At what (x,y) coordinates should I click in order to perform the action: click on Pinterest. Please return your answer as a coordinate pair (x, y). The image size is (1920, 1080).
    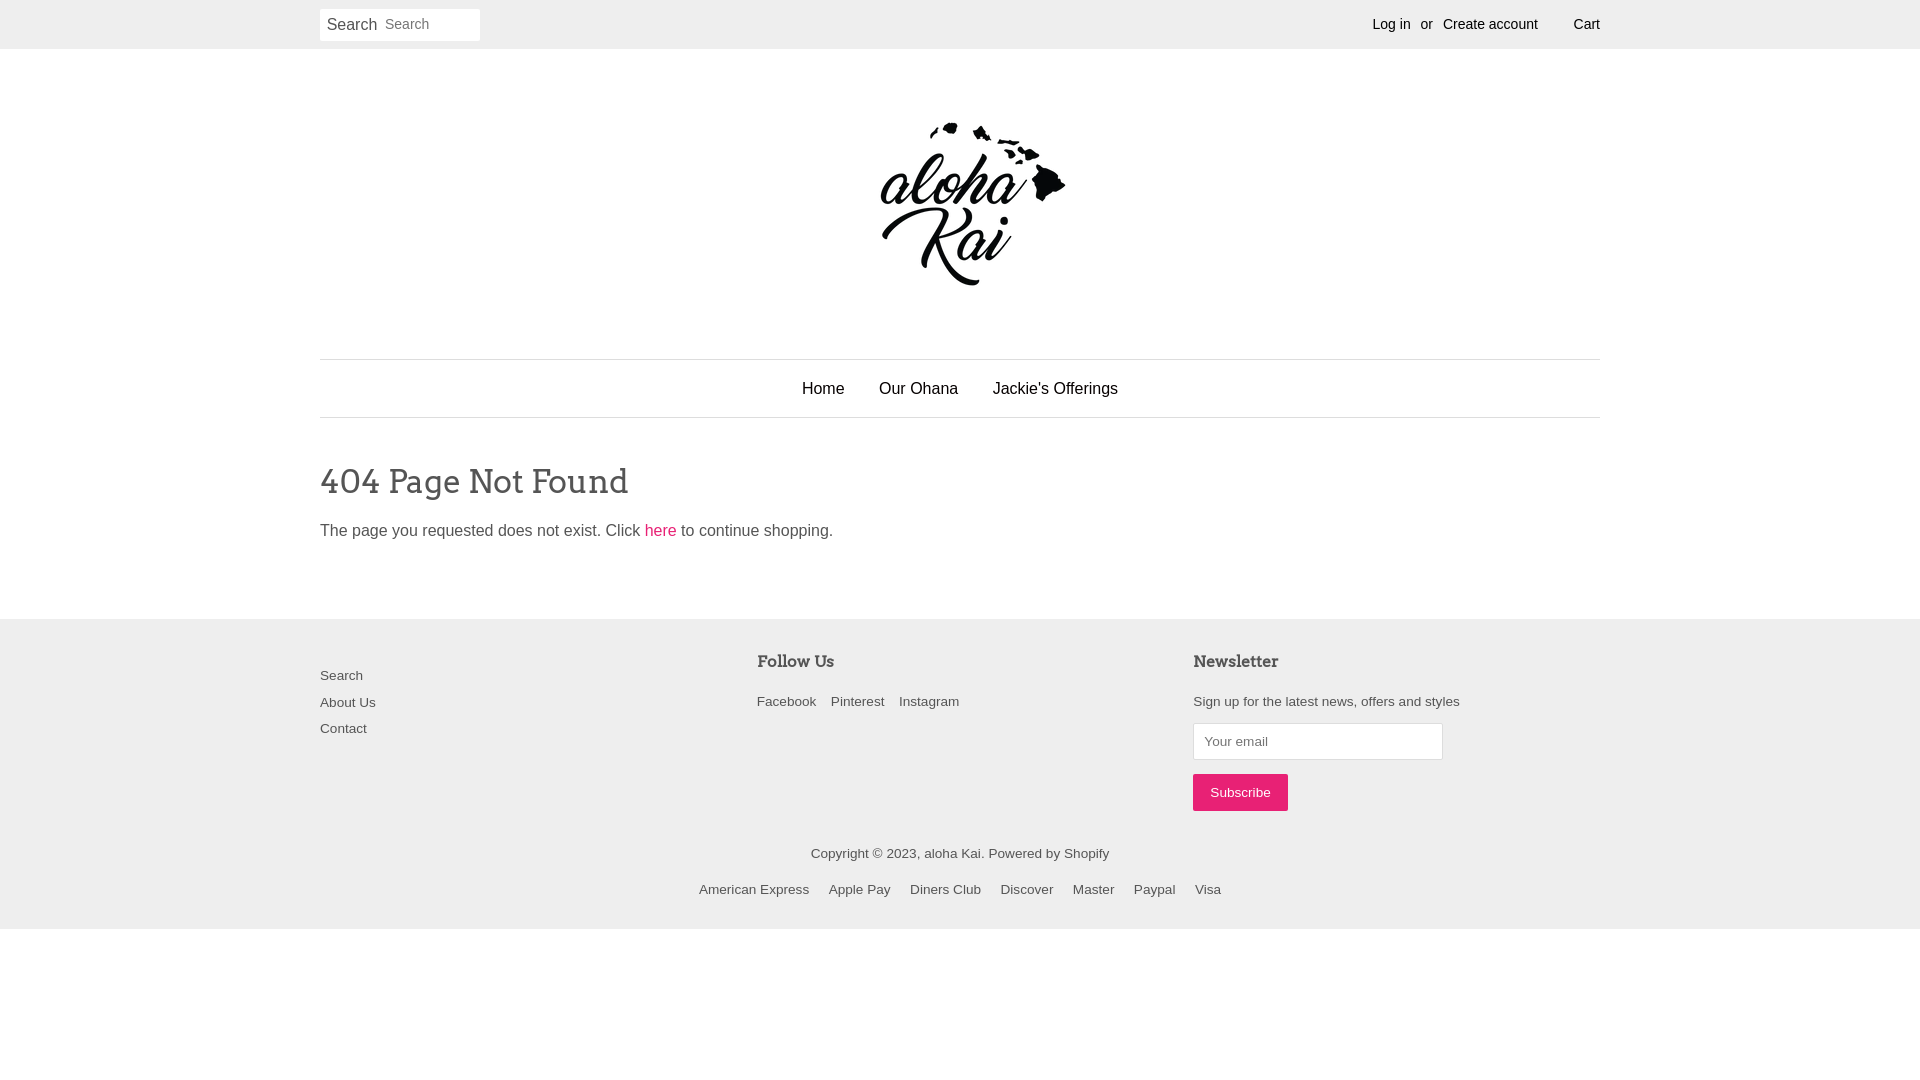
    Looking at the image, I should click on (858, 702).